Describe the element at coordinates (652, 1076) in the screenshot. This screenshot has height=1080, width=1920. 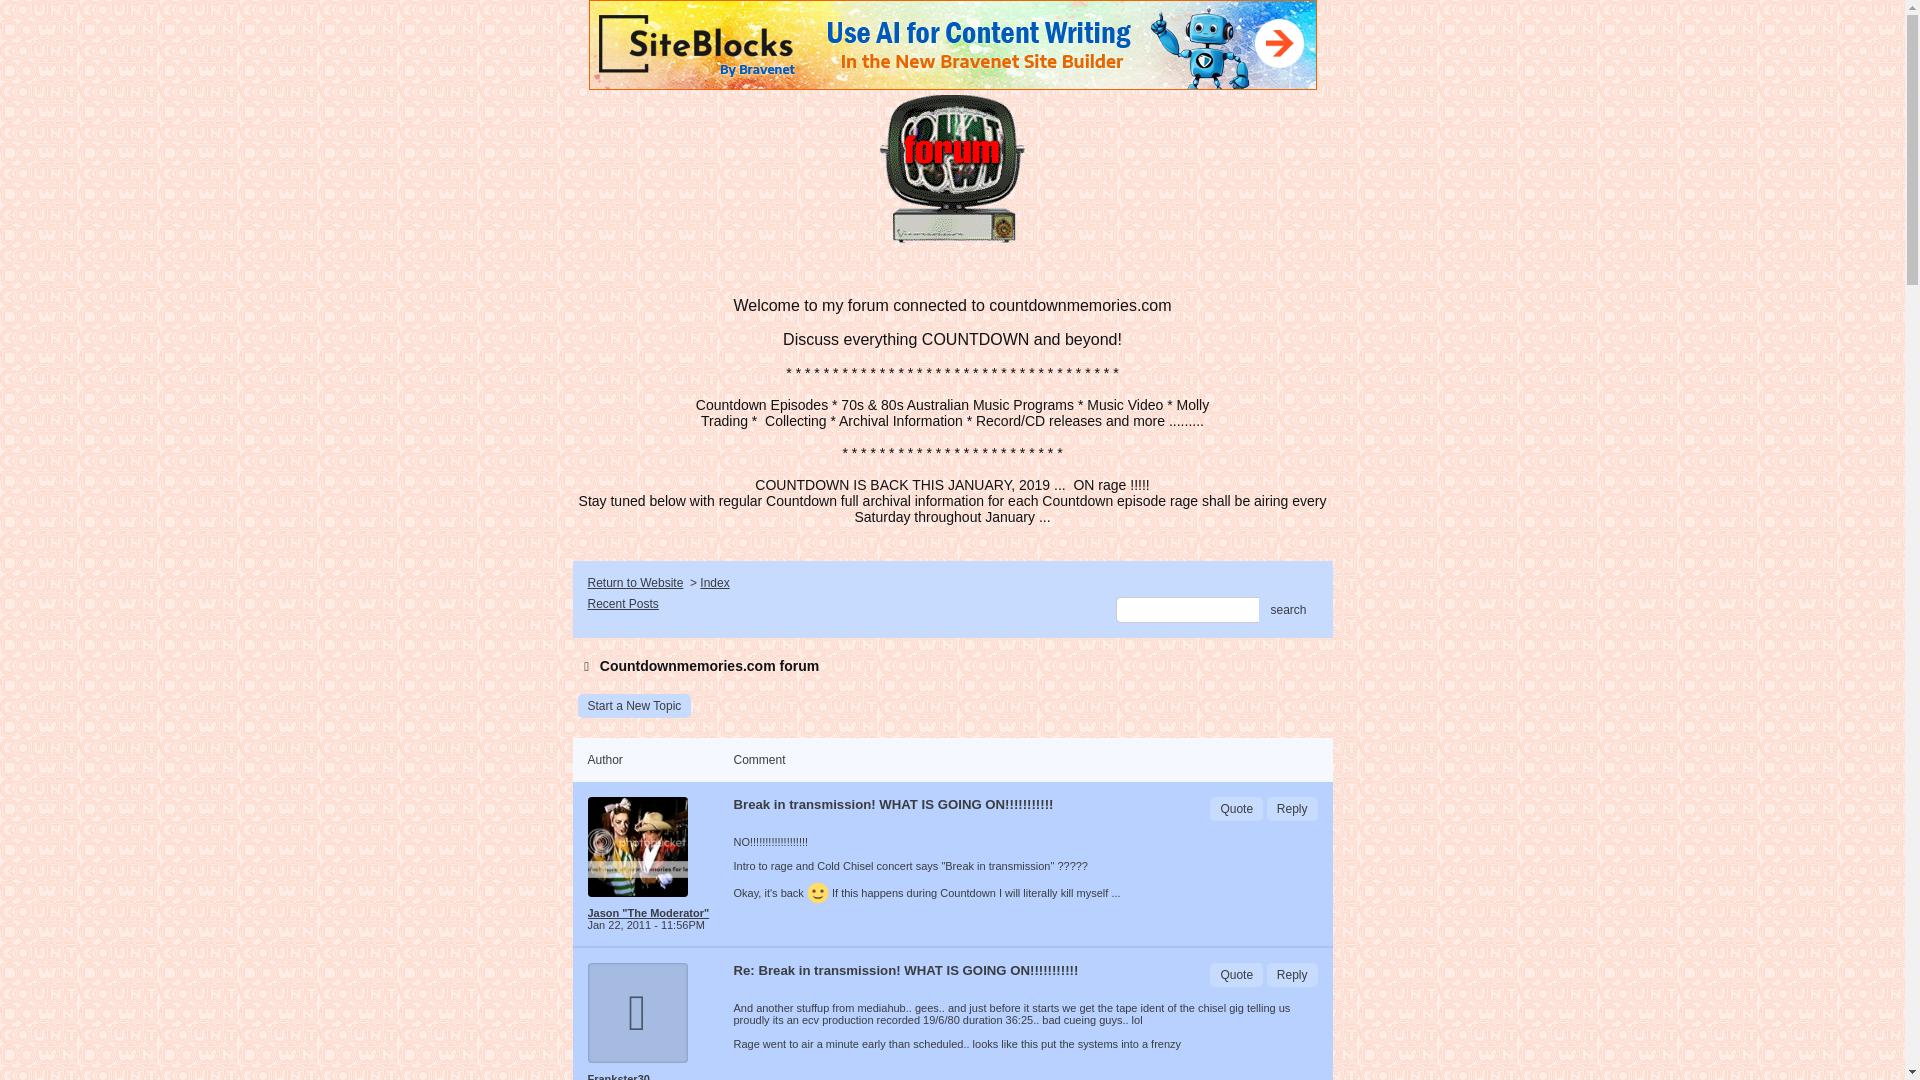
I see `Frankster30` at that location.